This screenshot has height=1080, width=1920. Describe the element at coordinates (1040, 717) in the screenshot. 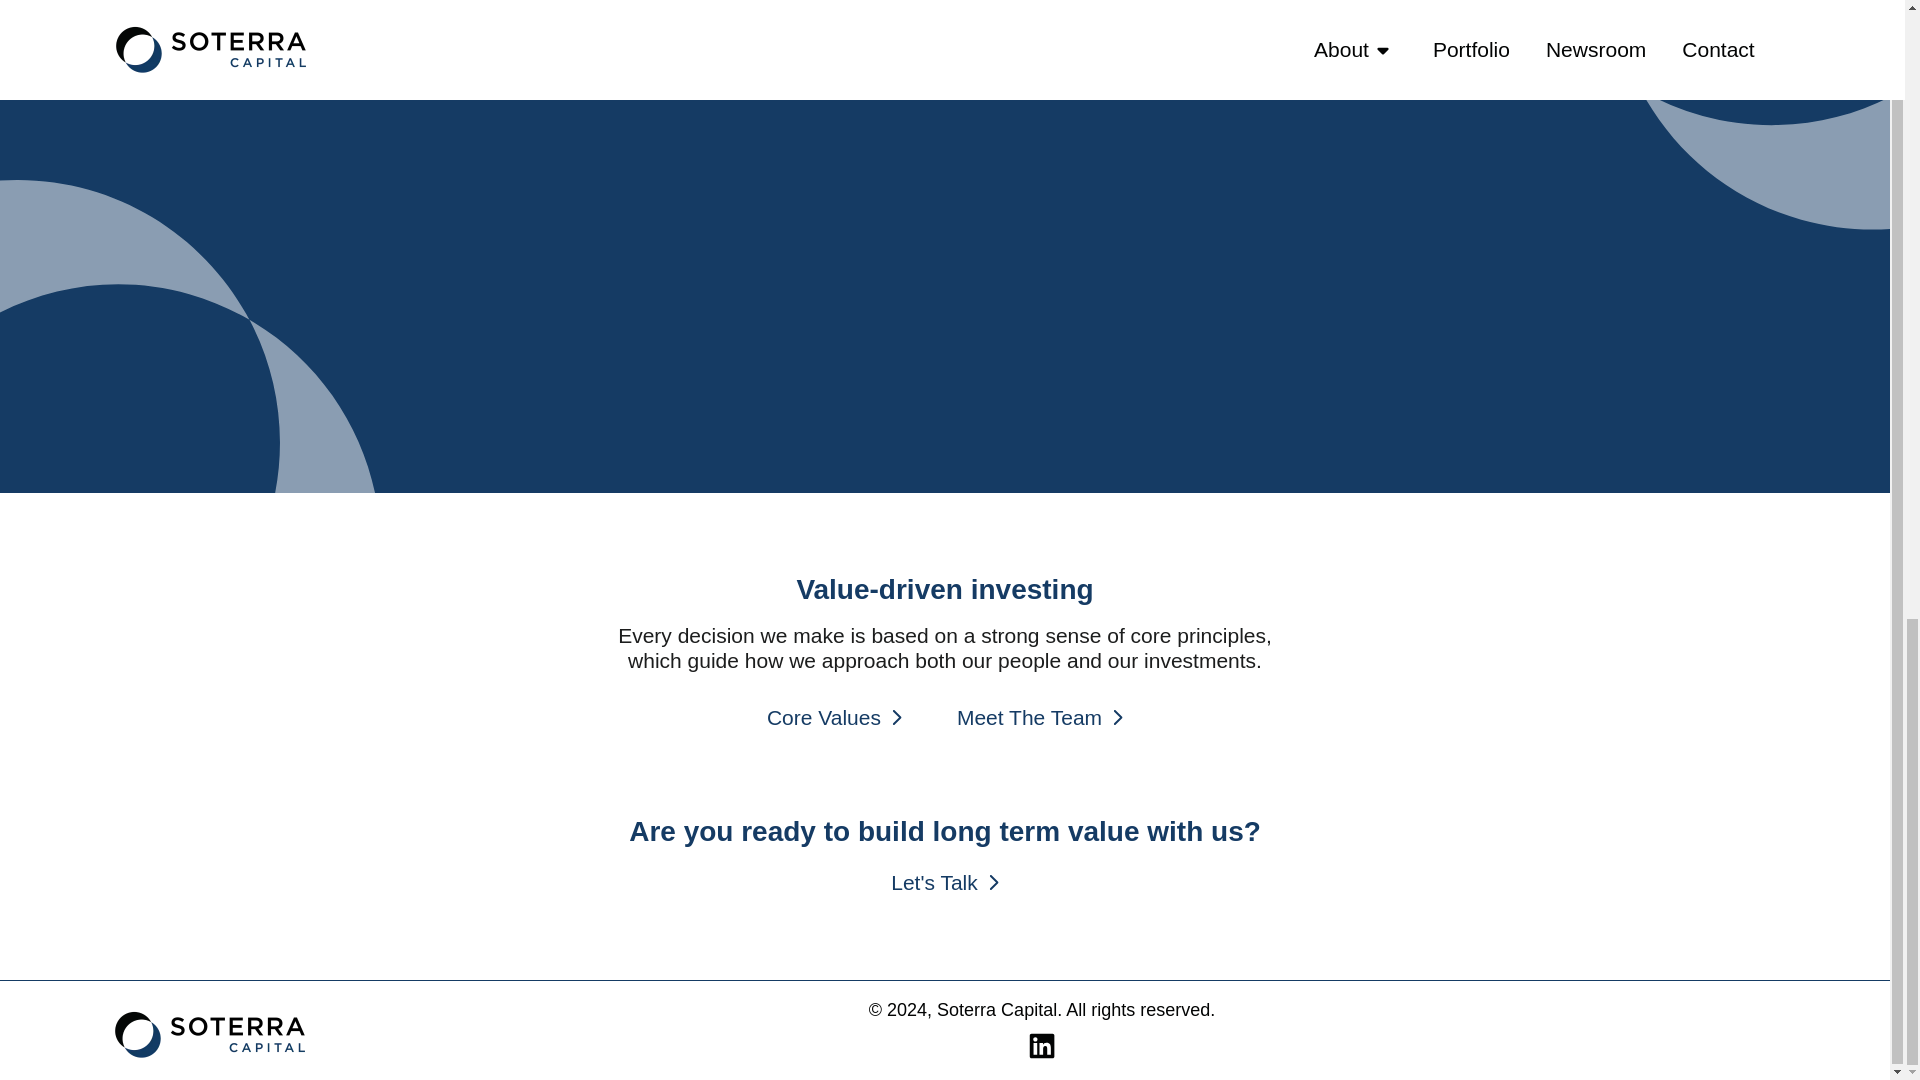

I see `Meet The Team` at that location.